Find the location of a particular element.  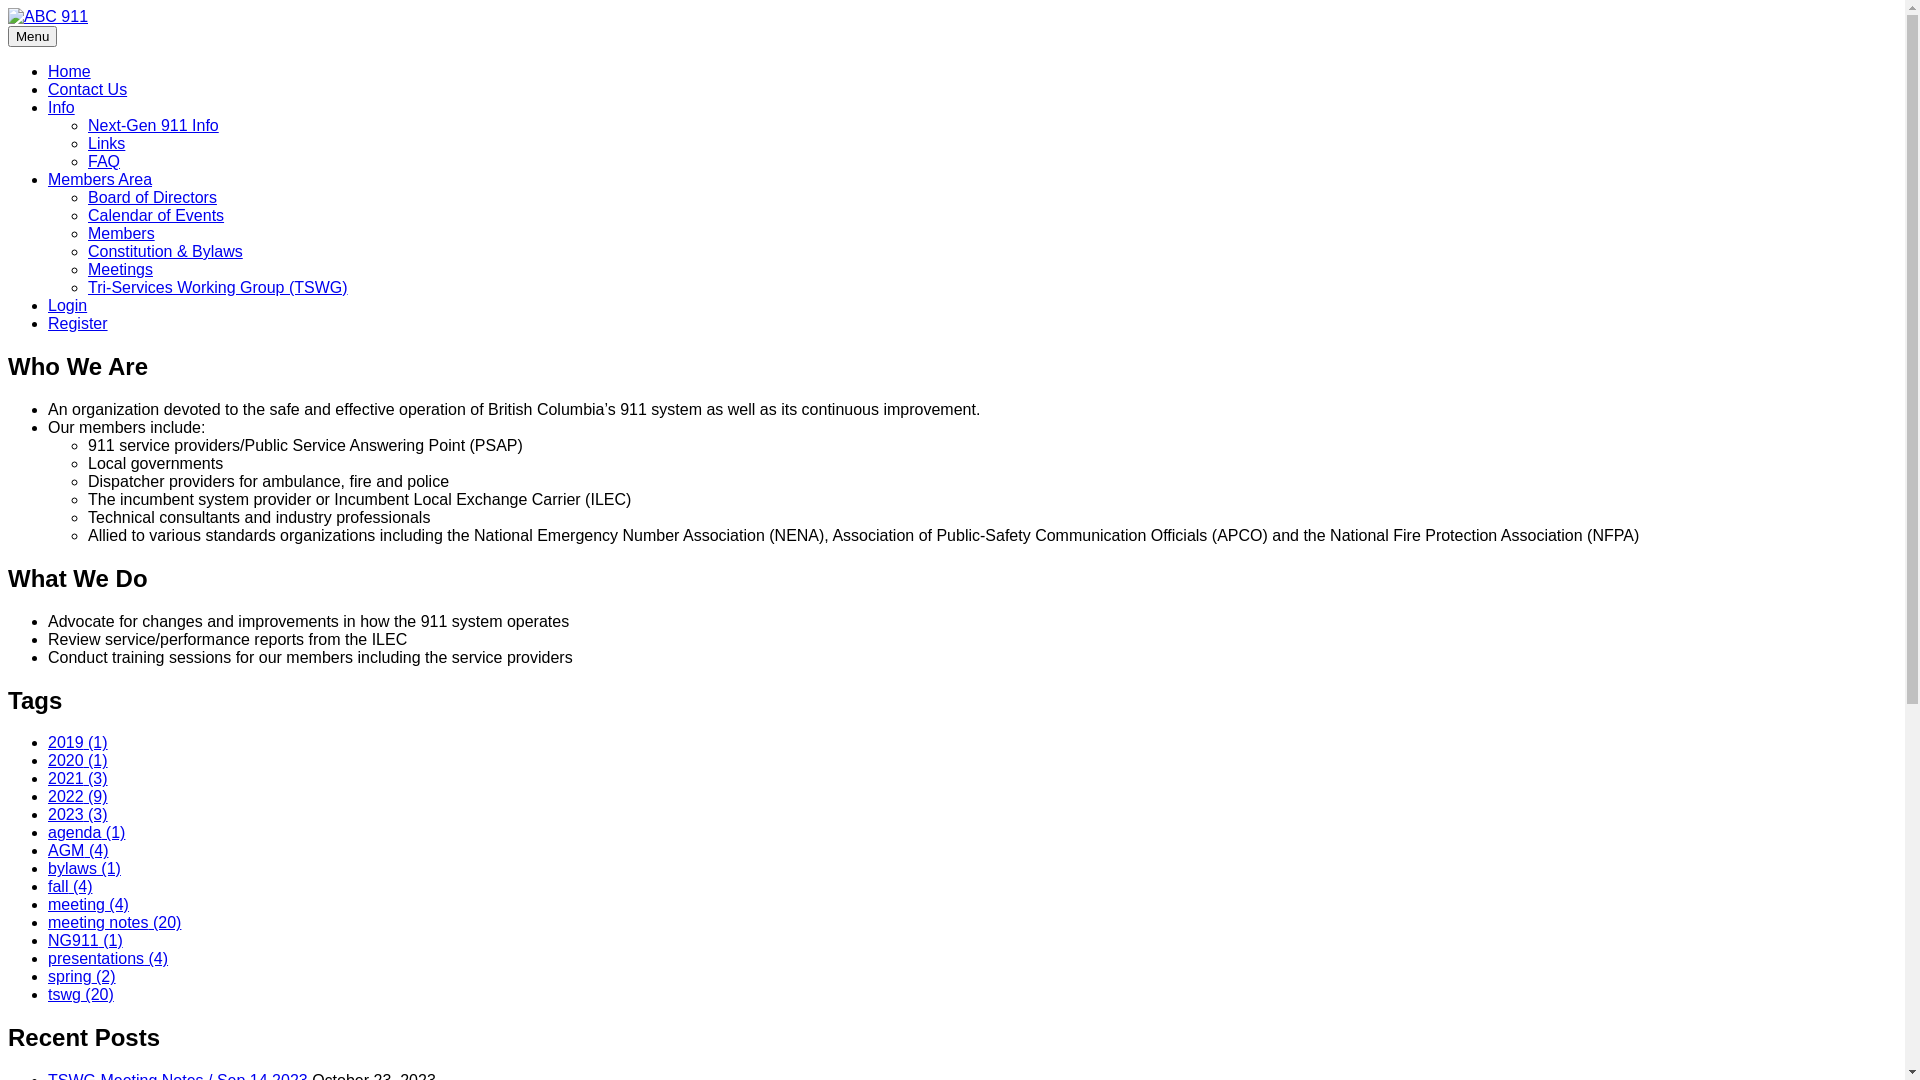

2020 (1) is located at coordinates (78, 760).